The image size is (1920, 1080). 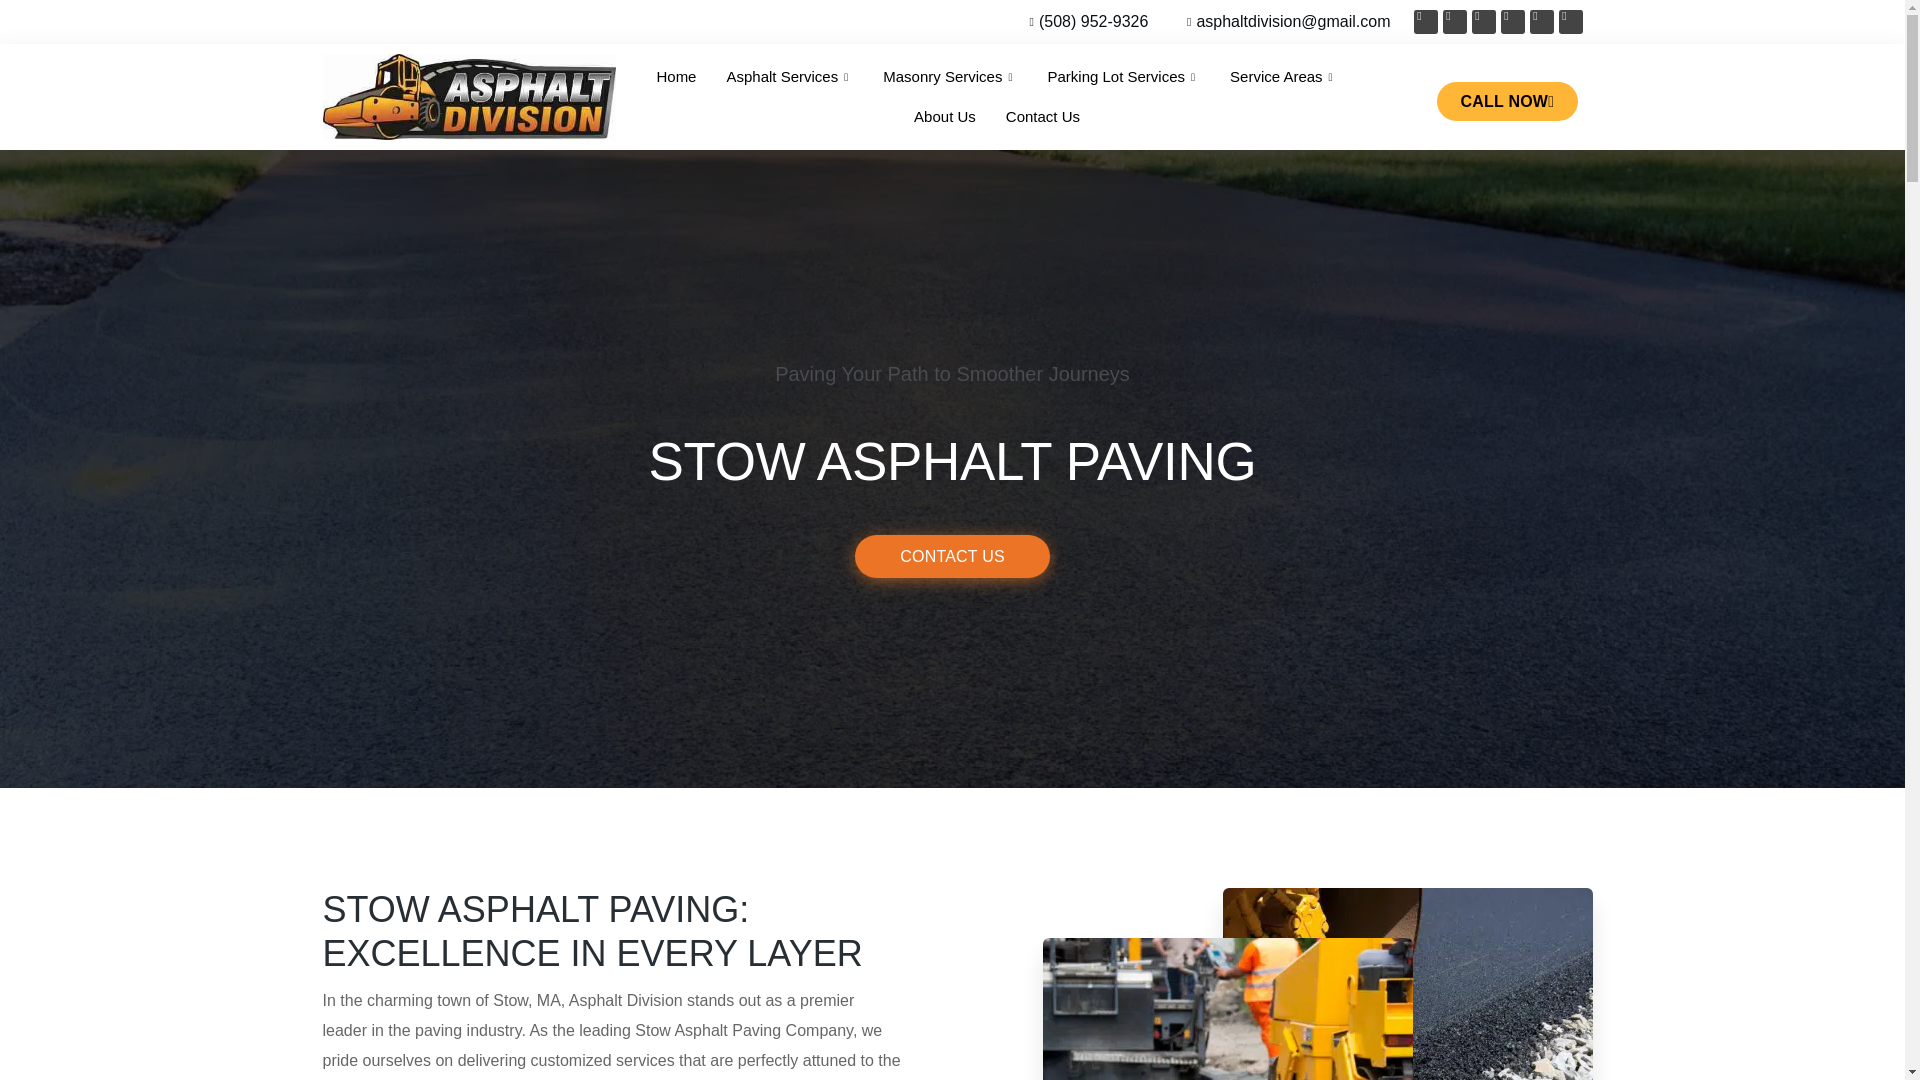 I want to click on Parking Lot Services, so click(x=1124, y=77).